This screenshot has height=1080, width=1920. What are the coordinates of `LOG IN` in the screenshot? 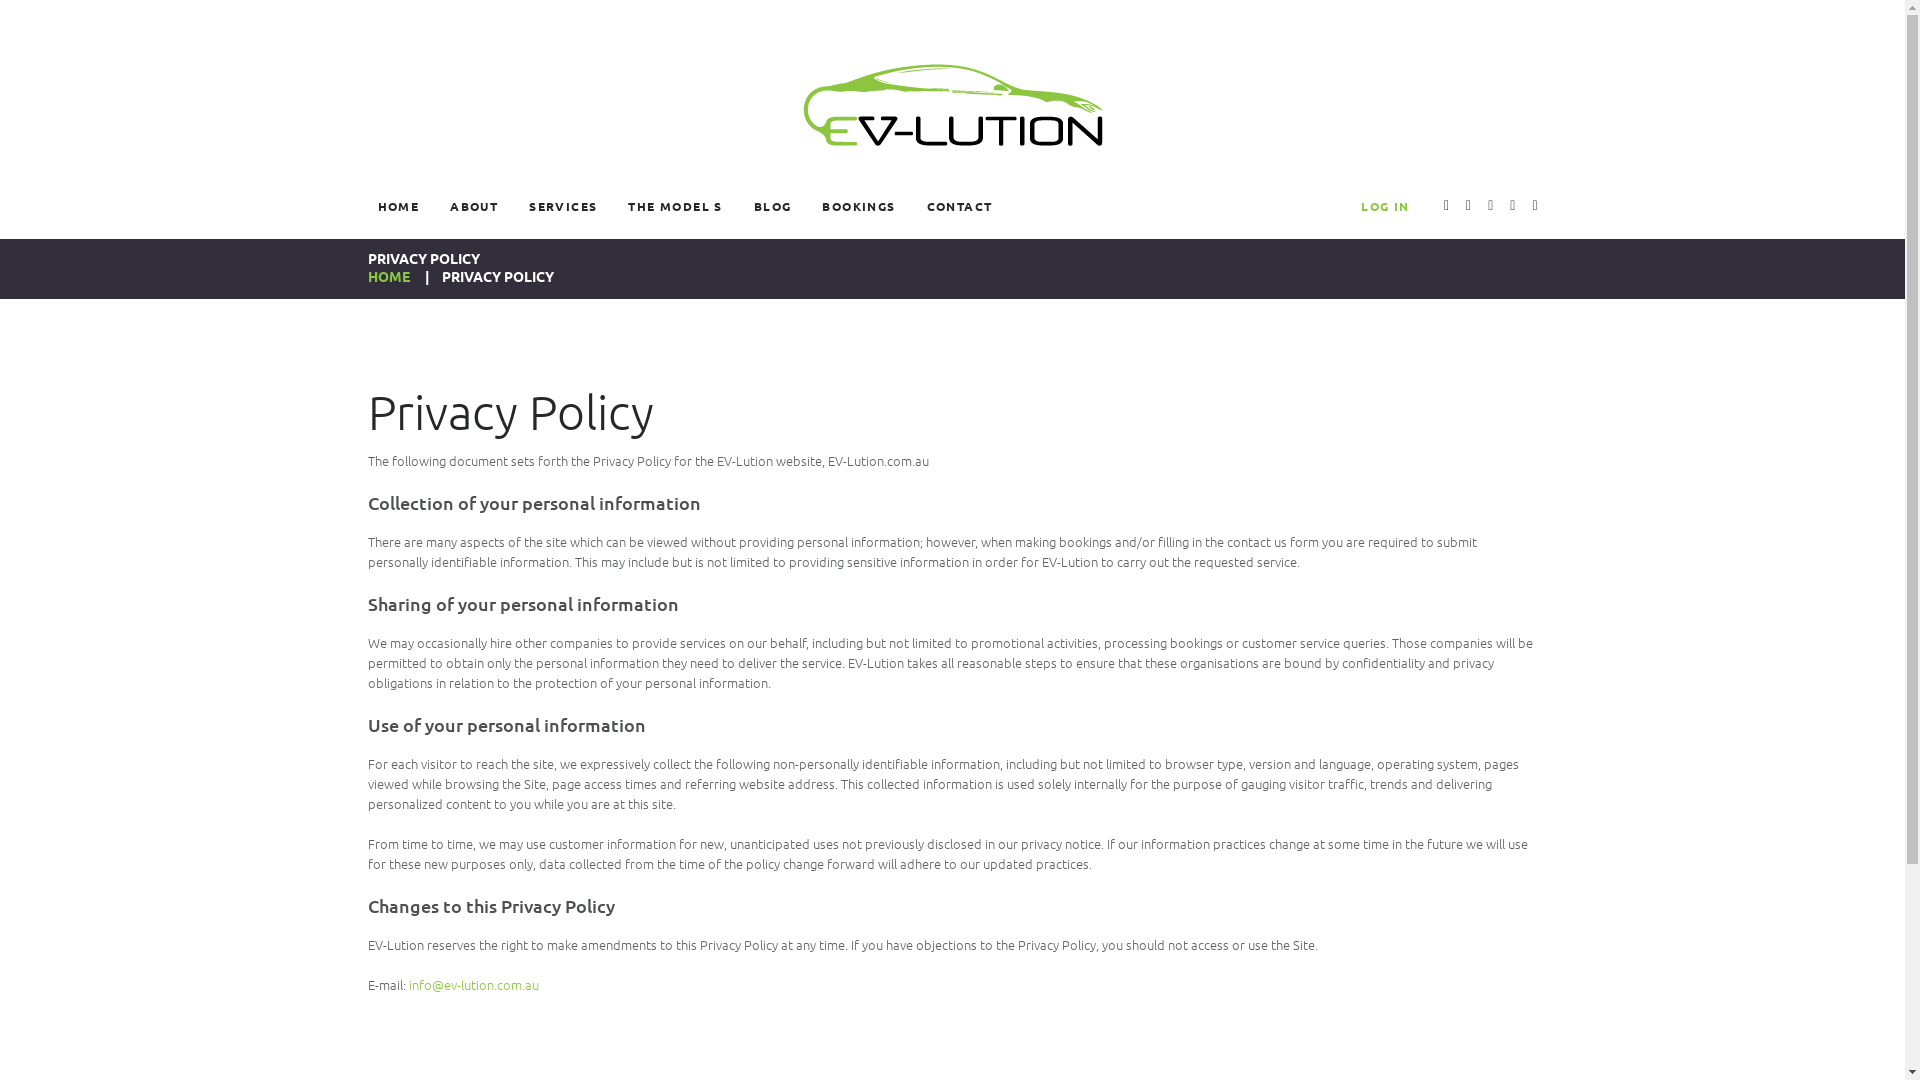 It's located at (1385, 206).